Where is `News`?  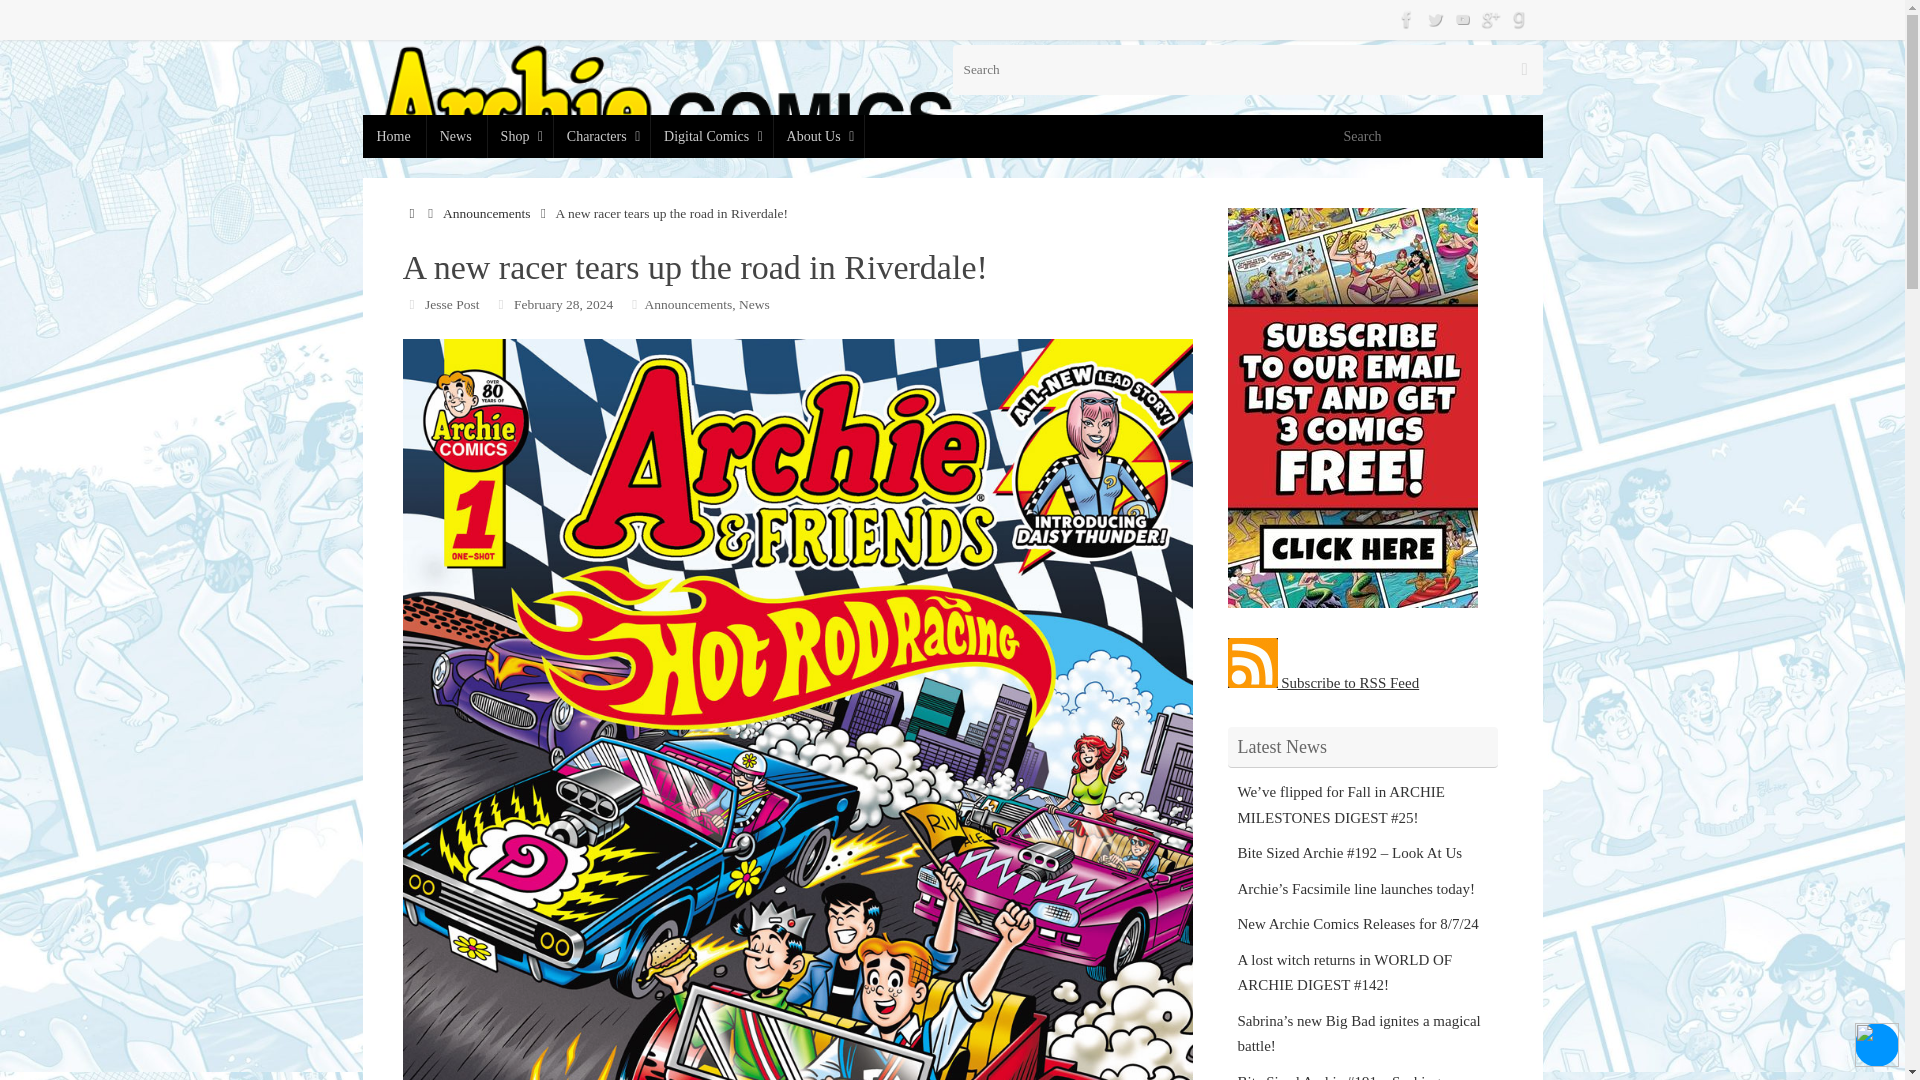 News is located at coordinates (754, 303).